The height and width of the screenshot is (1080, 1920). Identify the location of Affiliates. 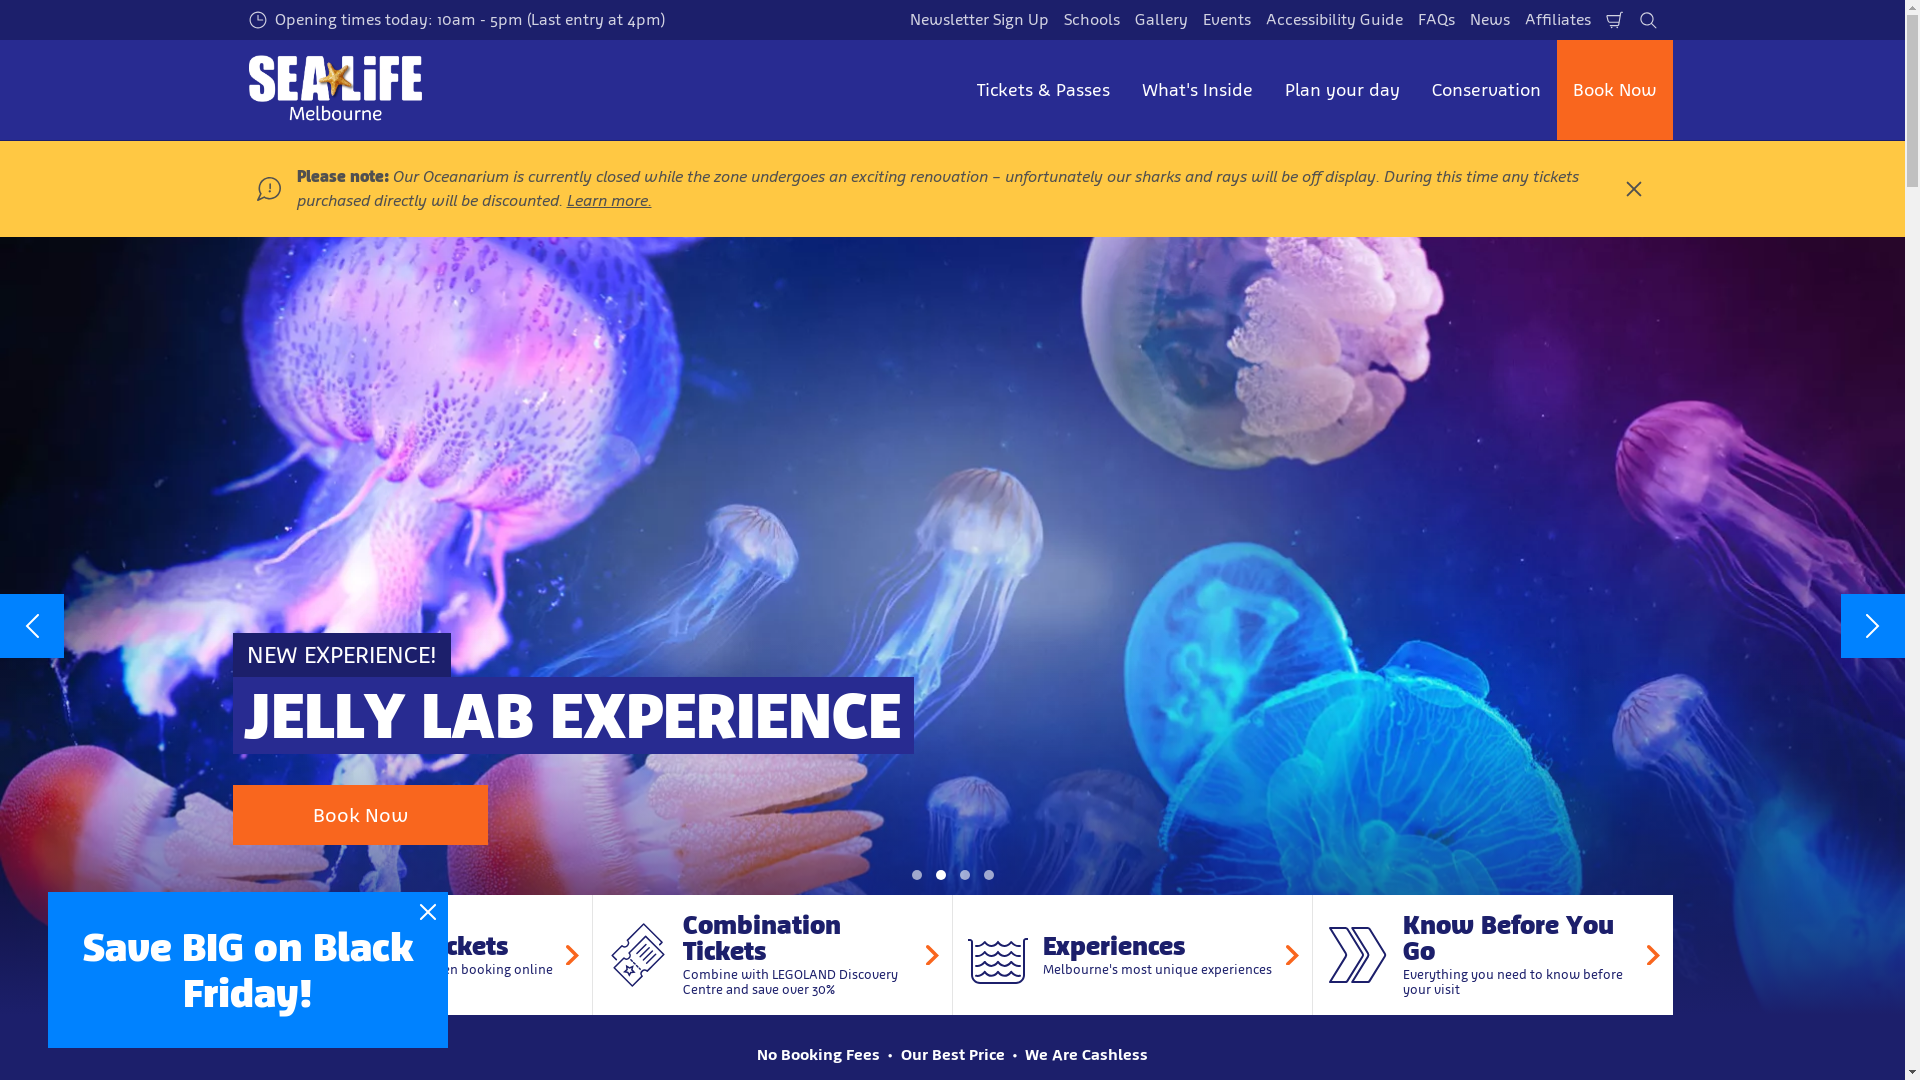
(1558, 20).